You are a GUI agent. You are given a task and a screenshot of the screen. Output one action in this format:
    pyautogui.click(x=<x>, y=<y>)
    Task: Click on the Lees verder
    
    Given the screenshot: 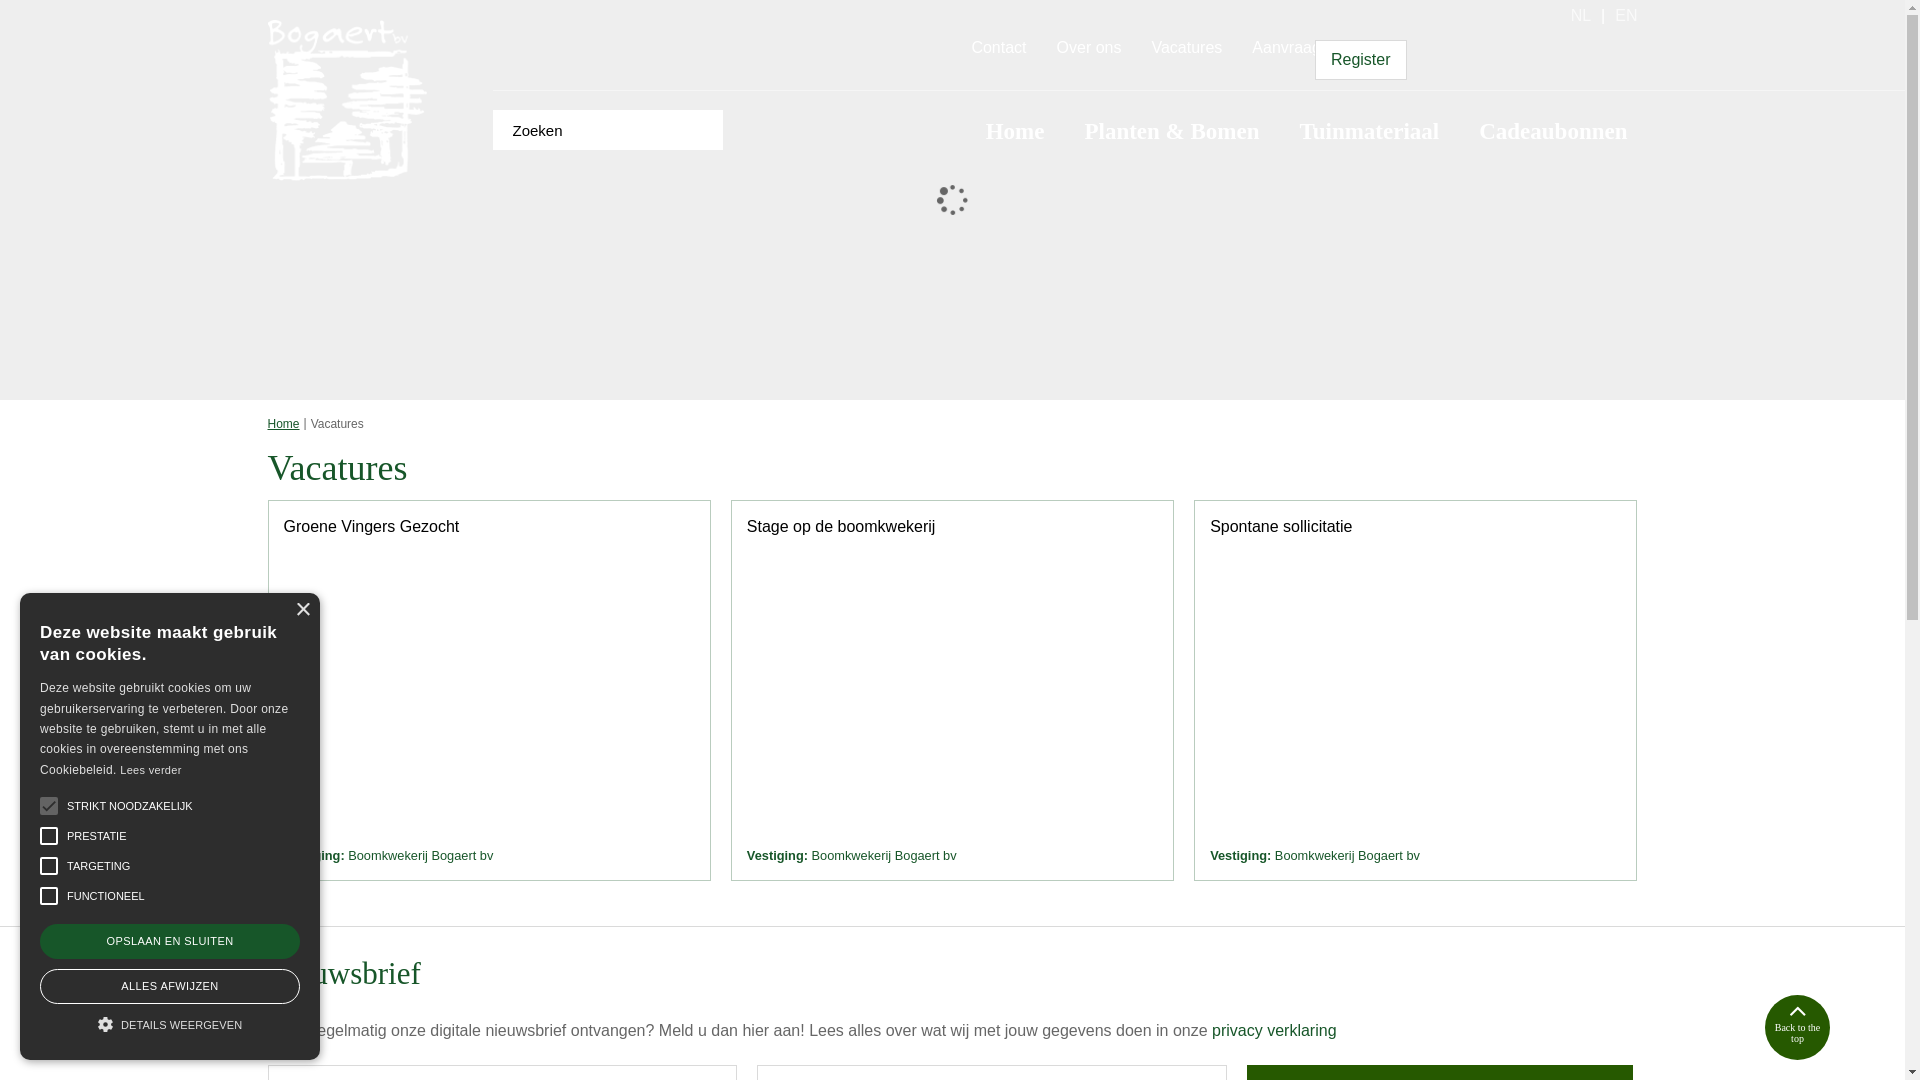 What is the action you would take?
    pyautogui.click(x=150, y=770)
    